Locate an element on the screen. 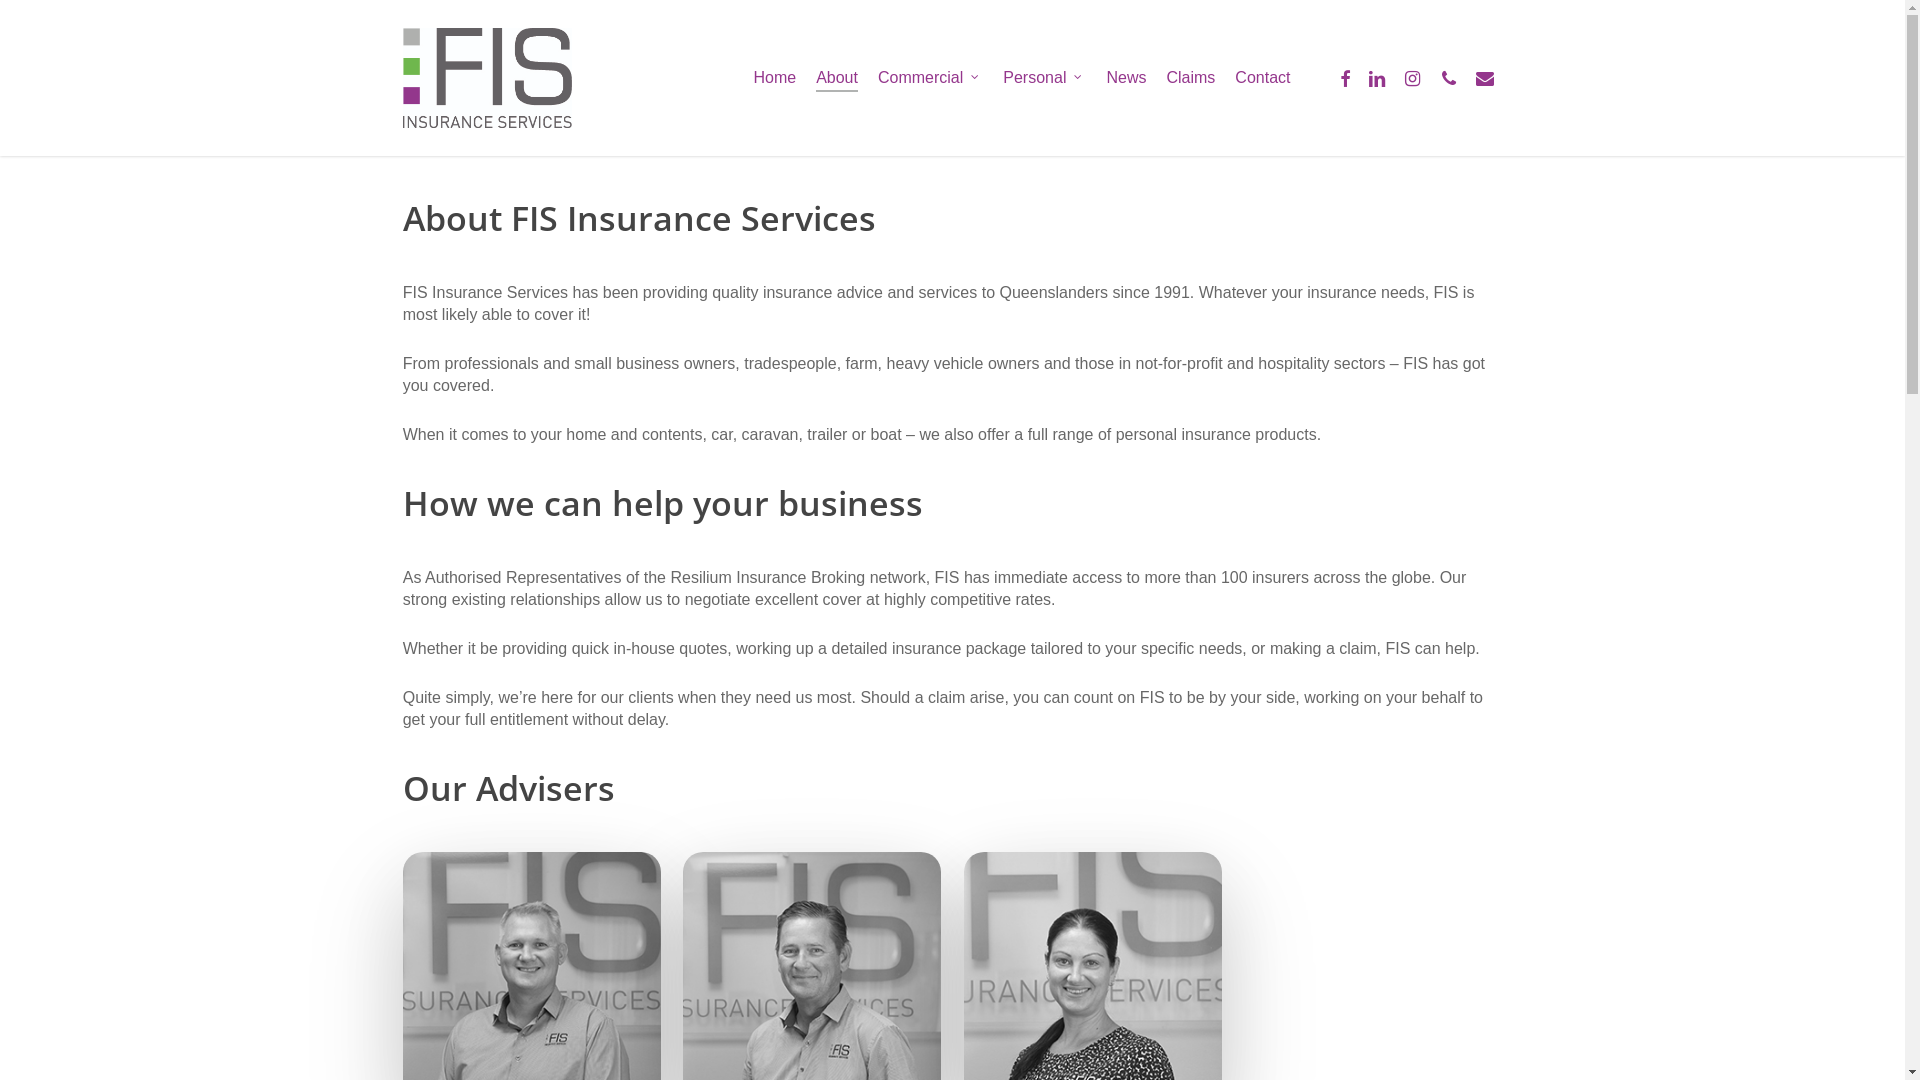 The width and height of the screenshot is (1920, 1080). instagram is located at coordinates (1412, 78).